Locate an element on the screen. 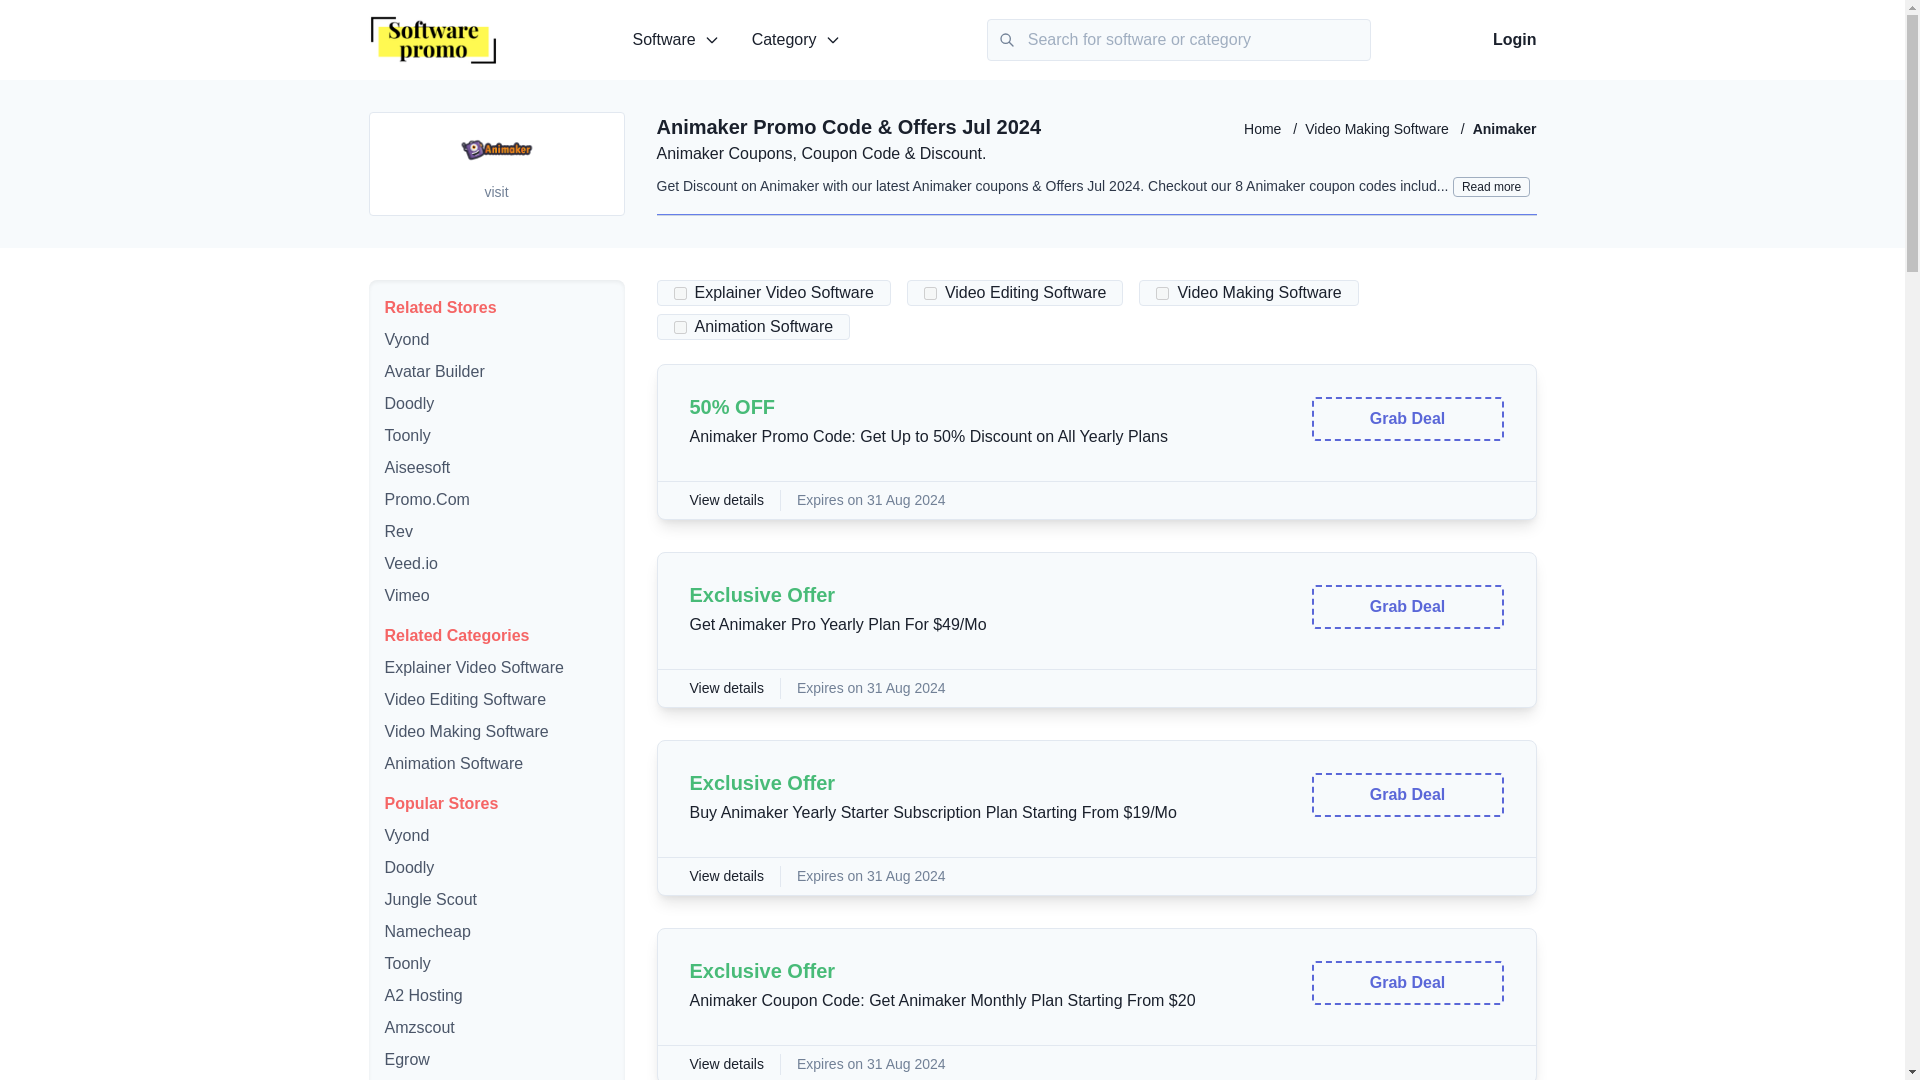 The image size is (1920, 1080). Home is located at coordinates (1264, 129).